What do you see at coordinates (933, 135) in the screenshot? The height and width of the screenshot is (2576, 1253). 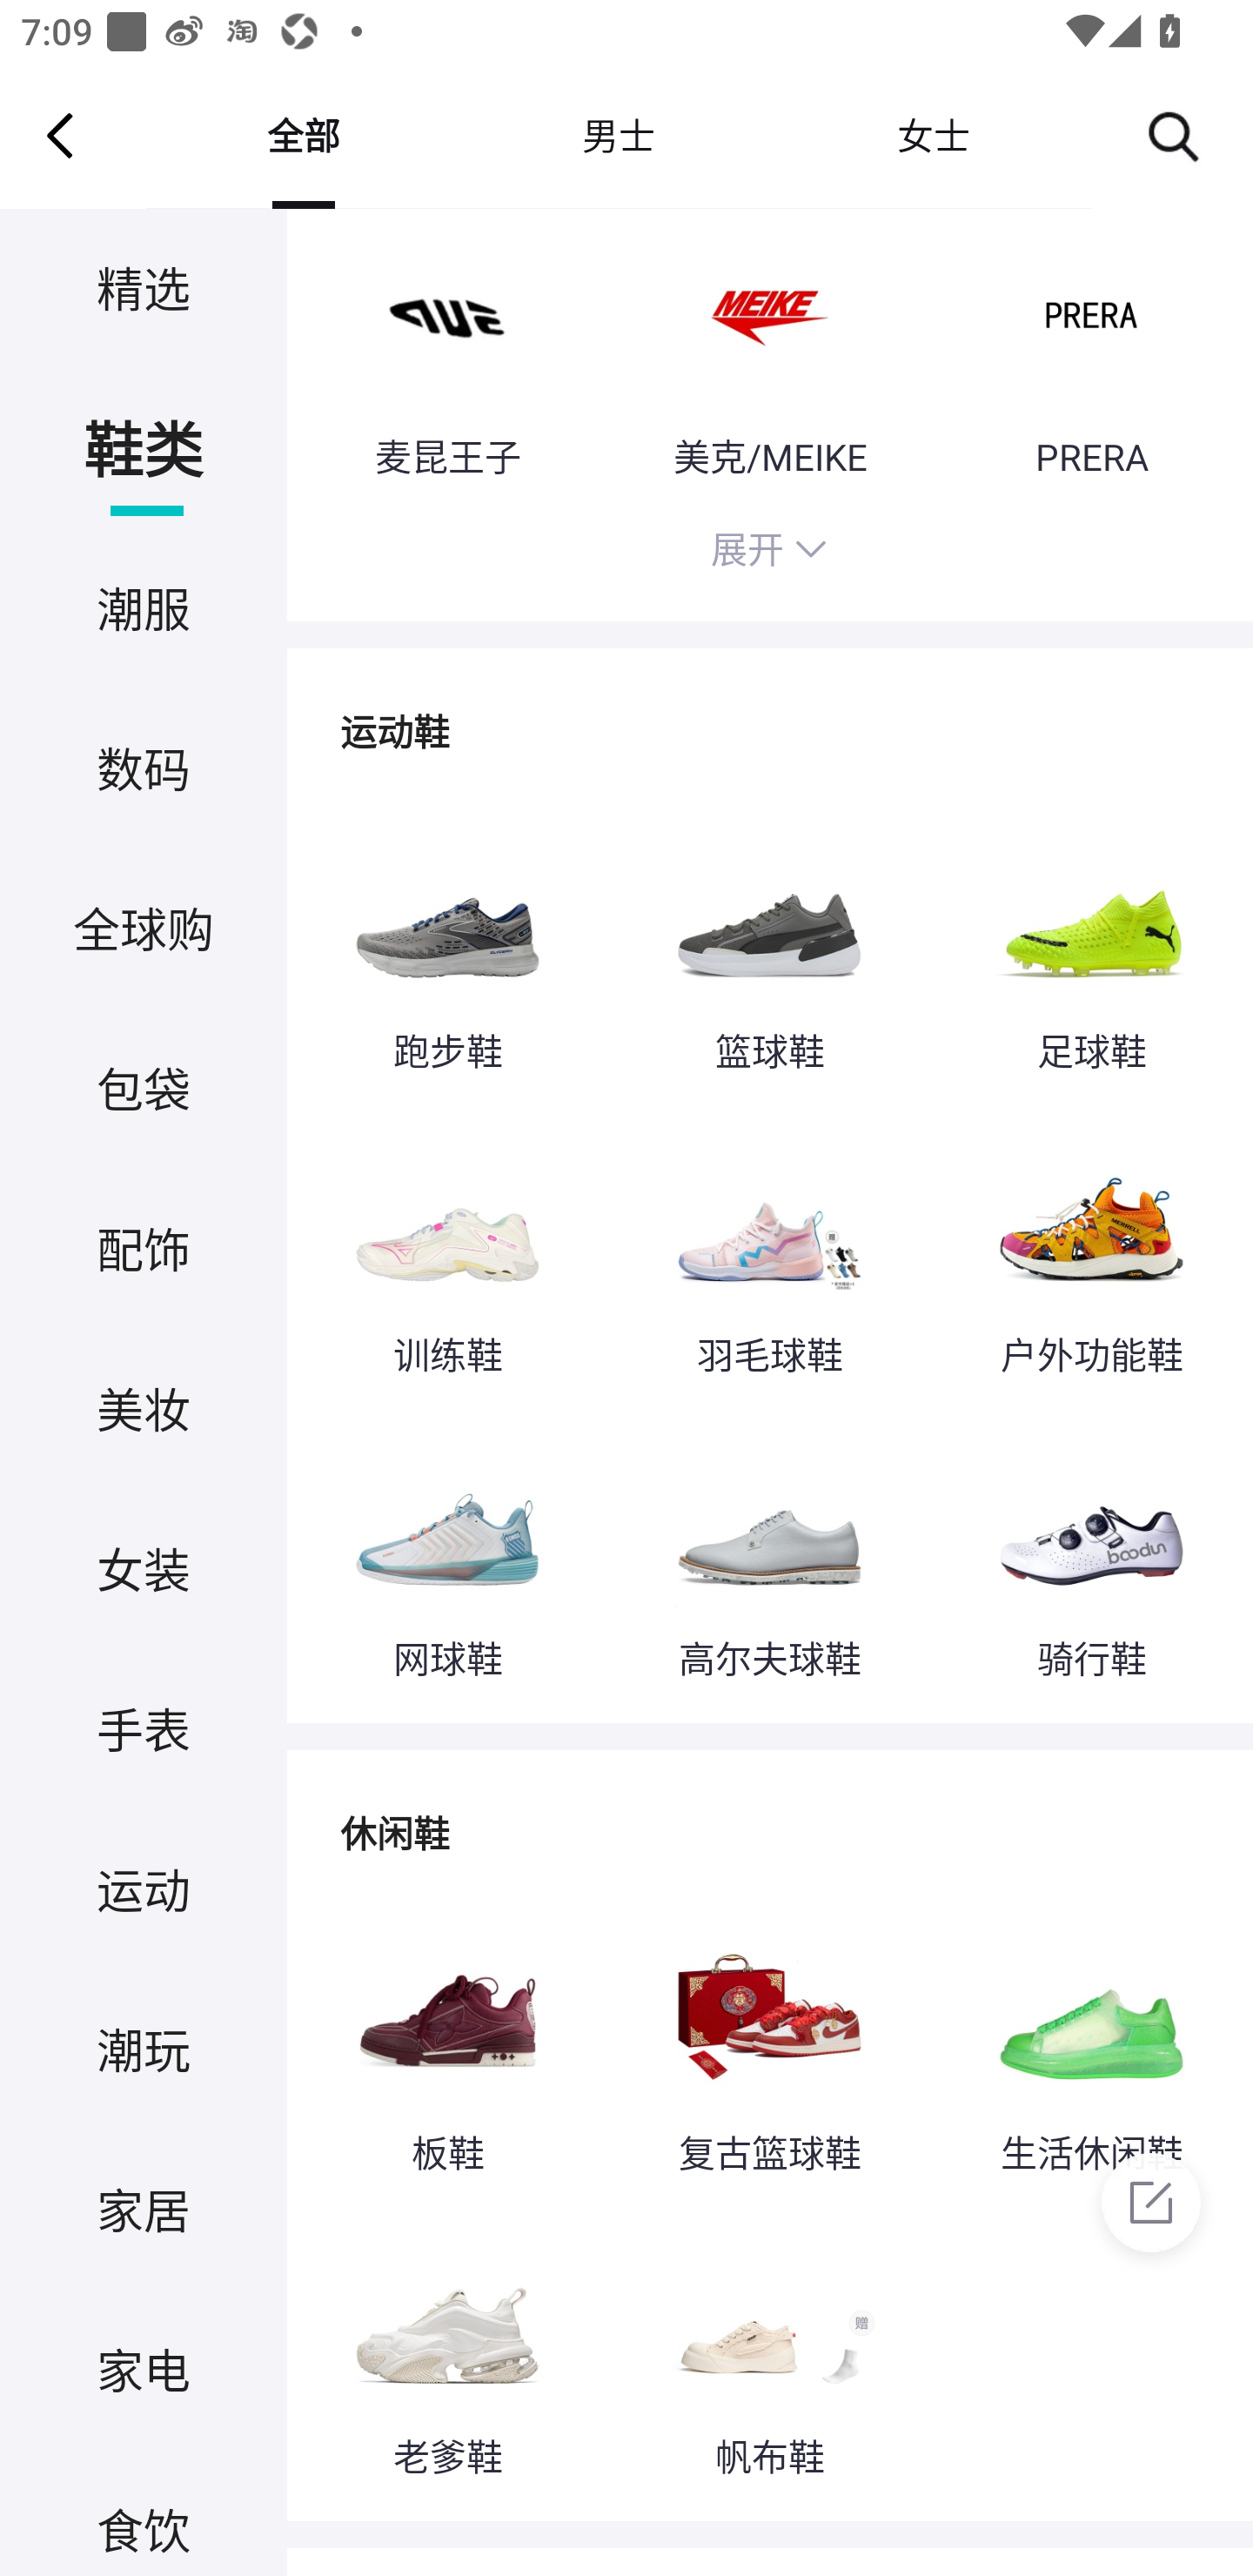 I see `女士` at bounding box center [933, 135].